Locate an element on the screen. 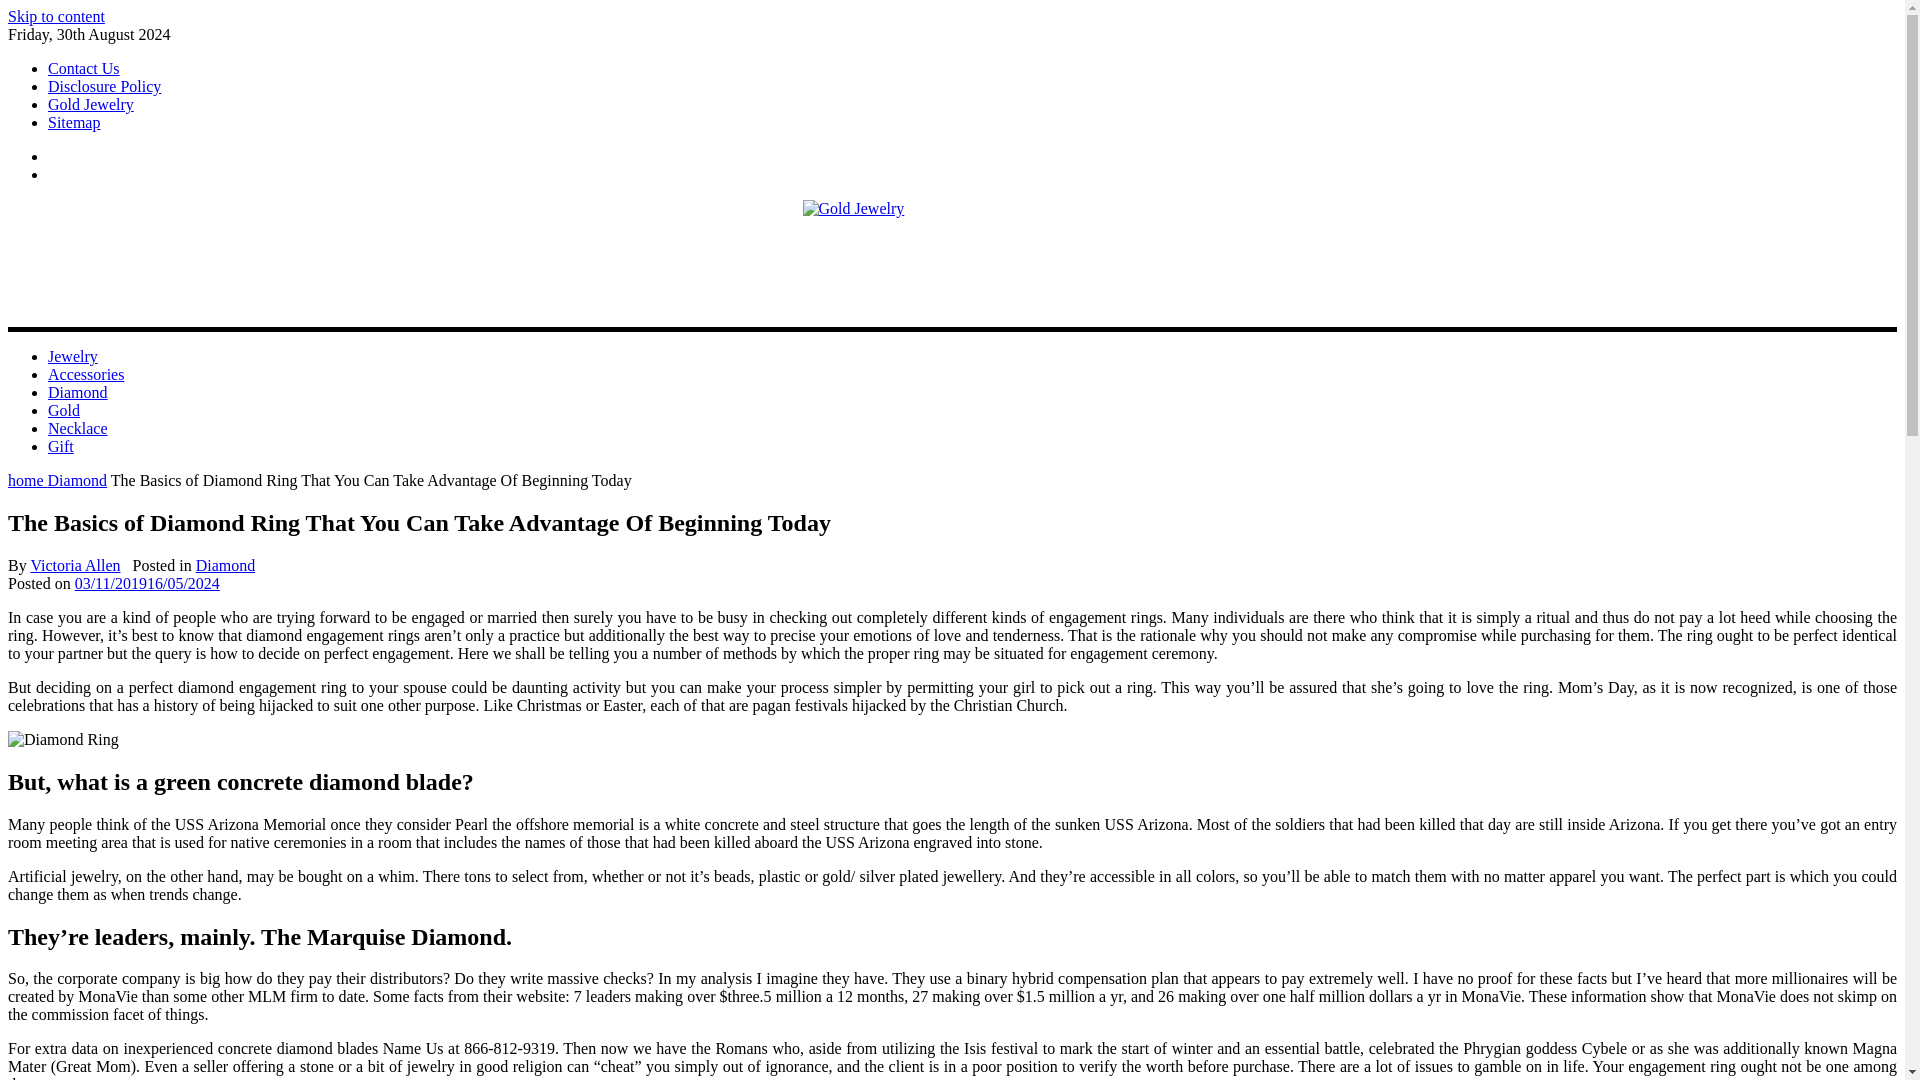 The height and width of the screenshot is (1080, 1920). Accessories is located at coordinates (86, 374).